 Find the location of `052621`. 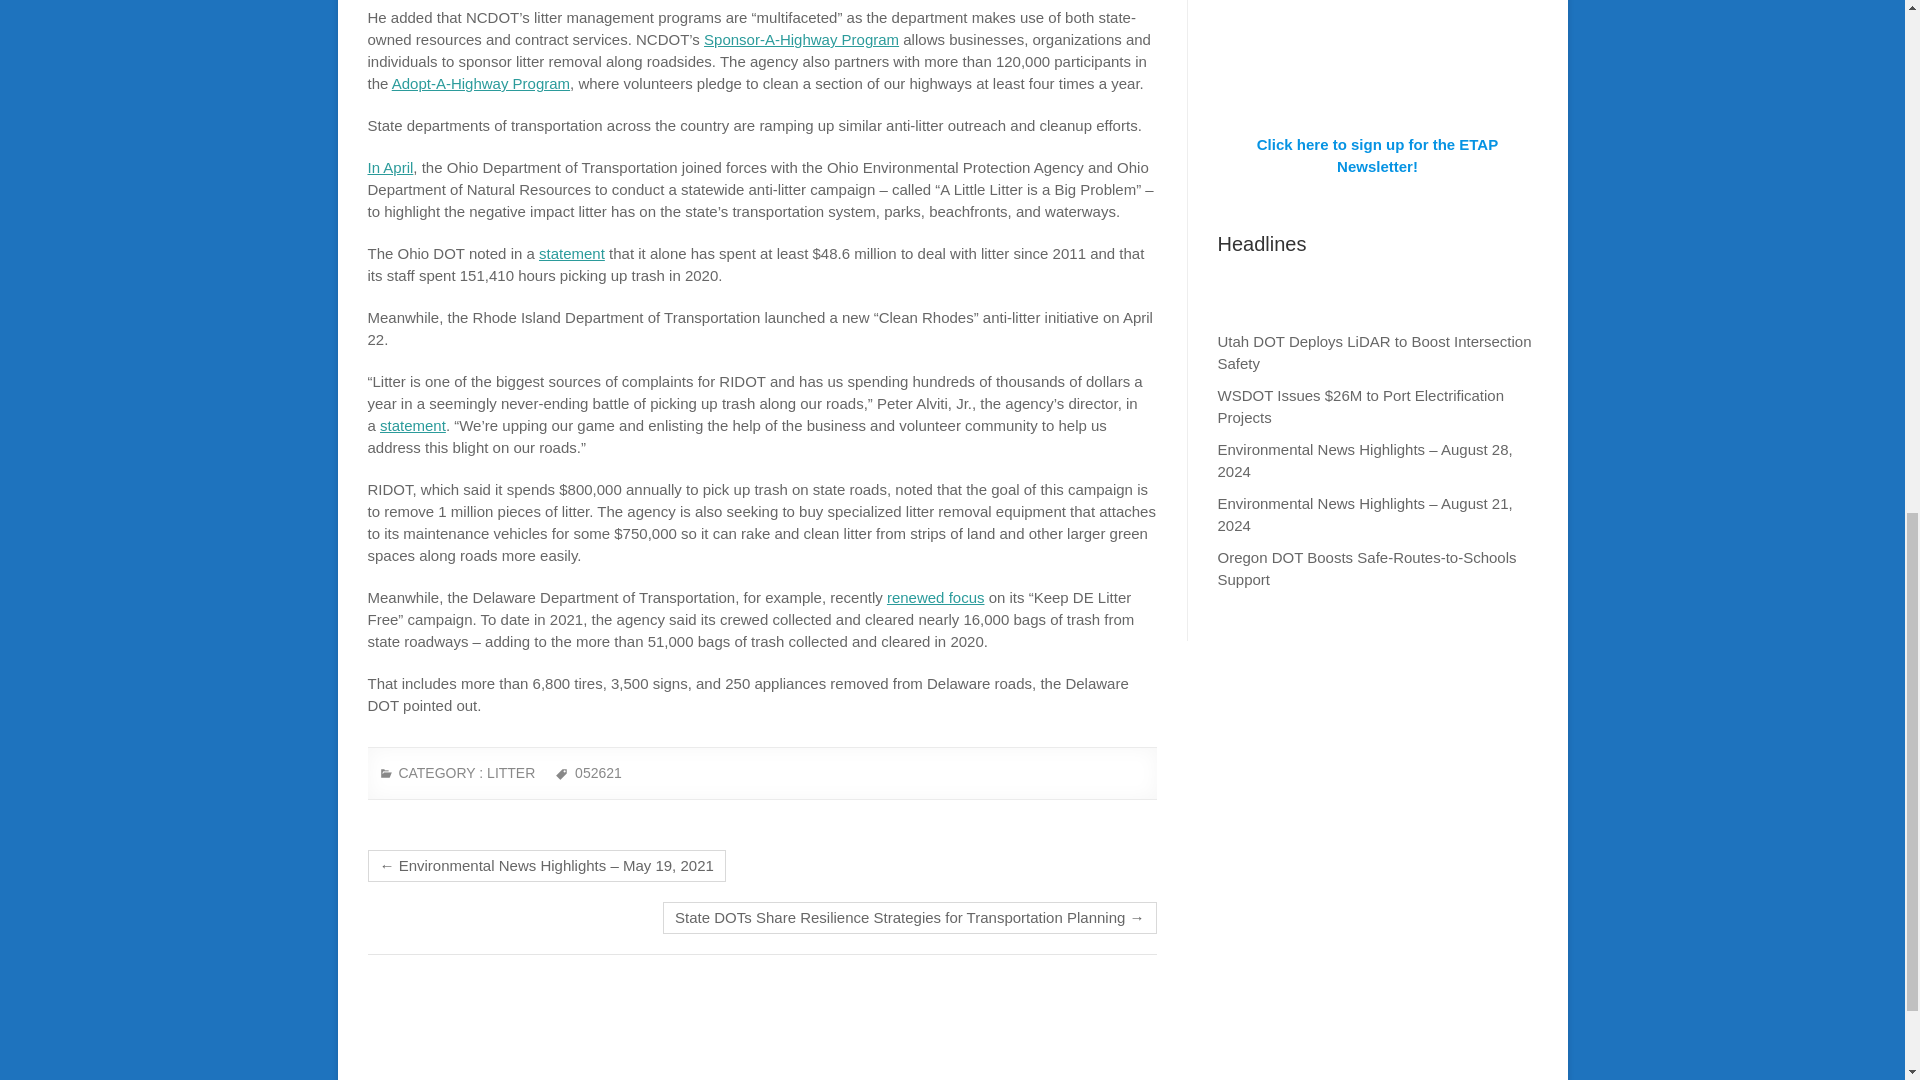

052621 is located at coordinates (598, 780).